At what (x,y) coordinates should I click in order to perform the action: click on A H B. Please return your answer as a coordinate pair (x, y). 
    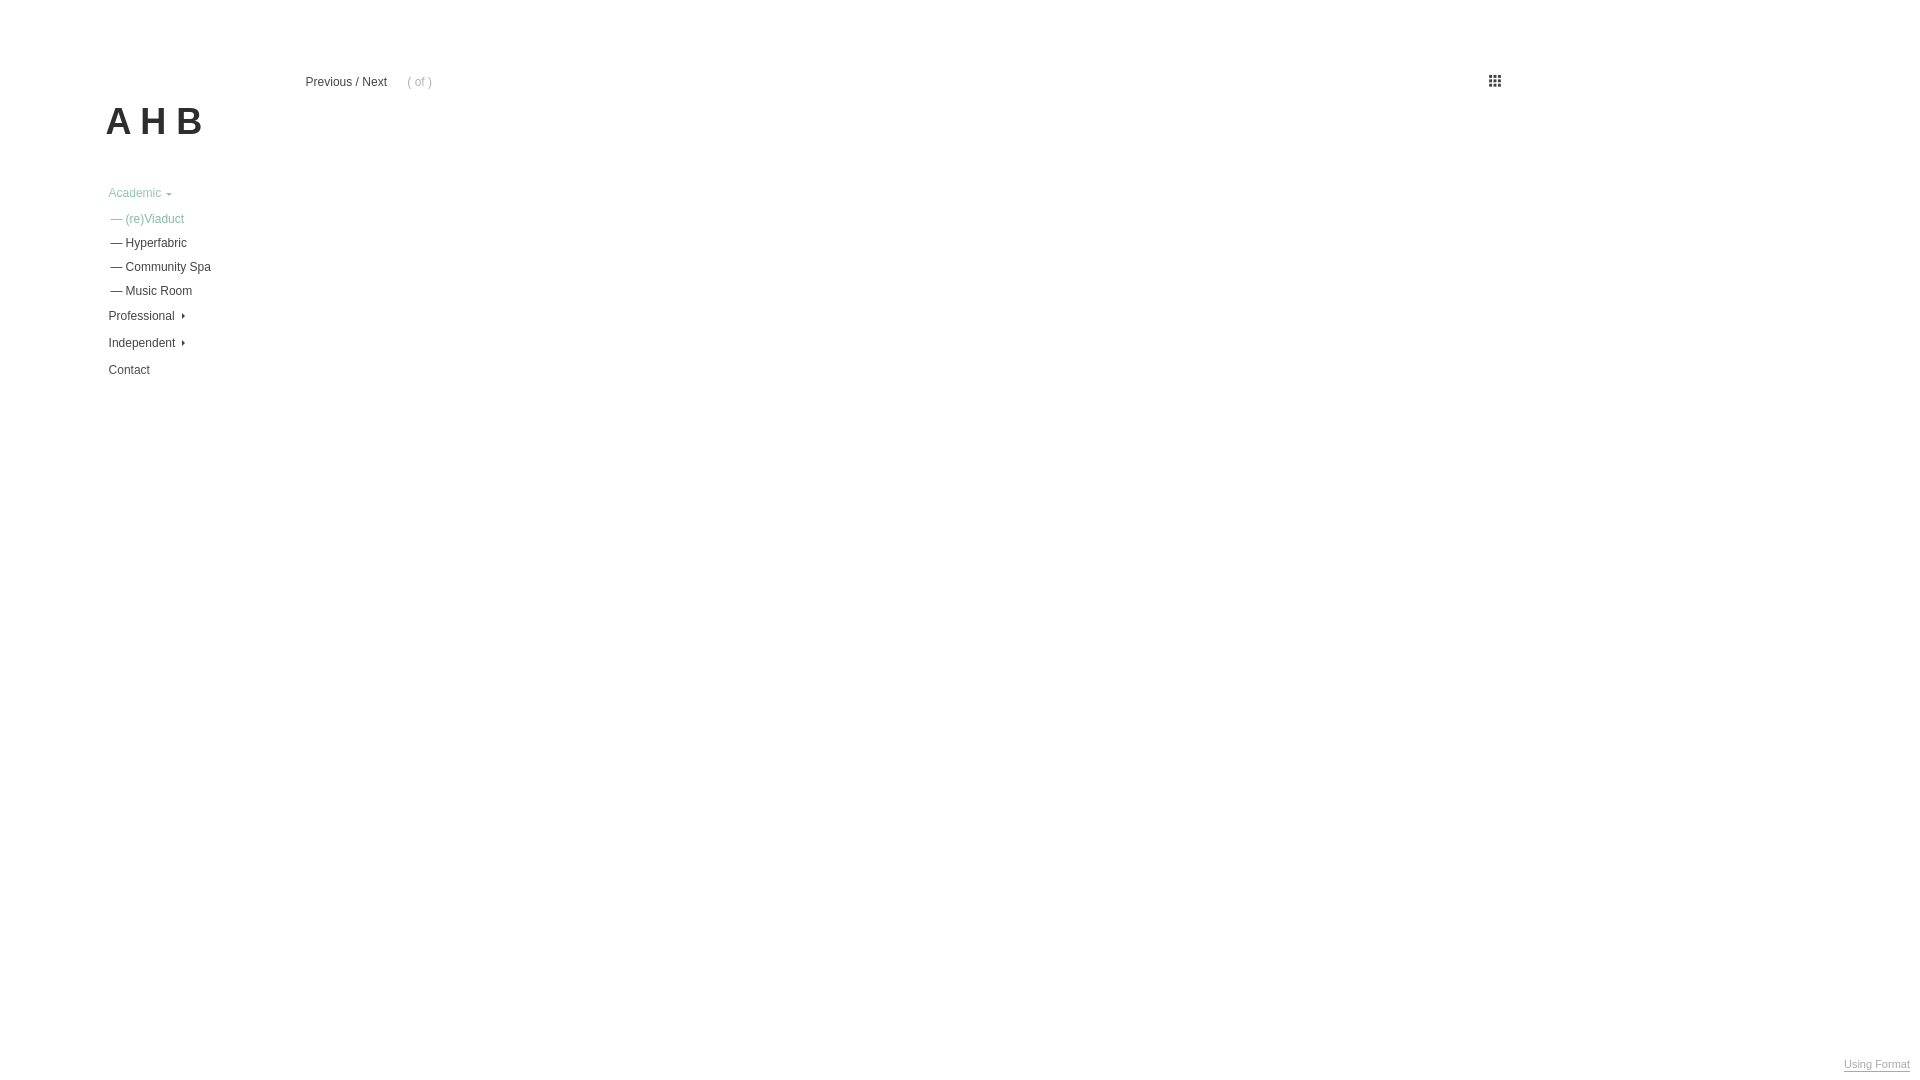
    Looking at the image, I should click on (154, 122).